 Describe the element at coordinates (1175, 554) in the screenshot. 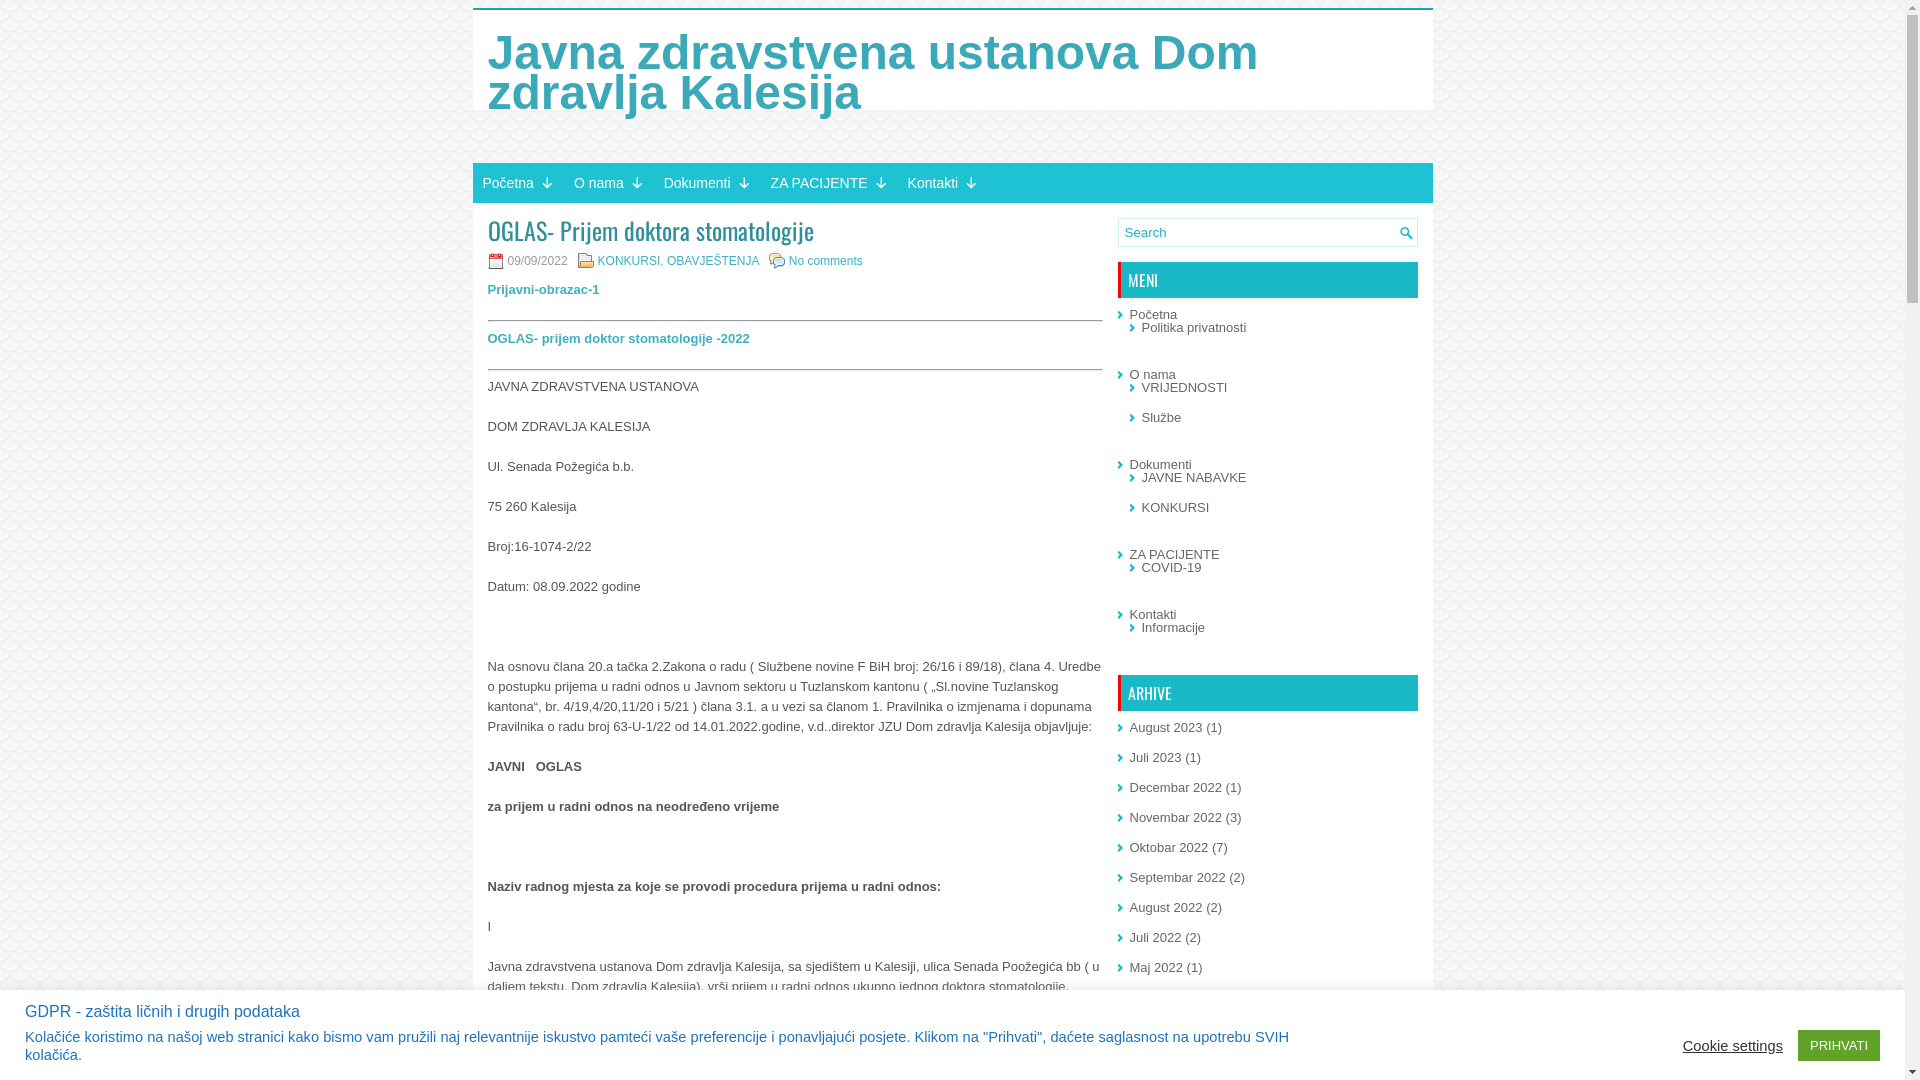

I see `ZA PACIJENTE` at that location.